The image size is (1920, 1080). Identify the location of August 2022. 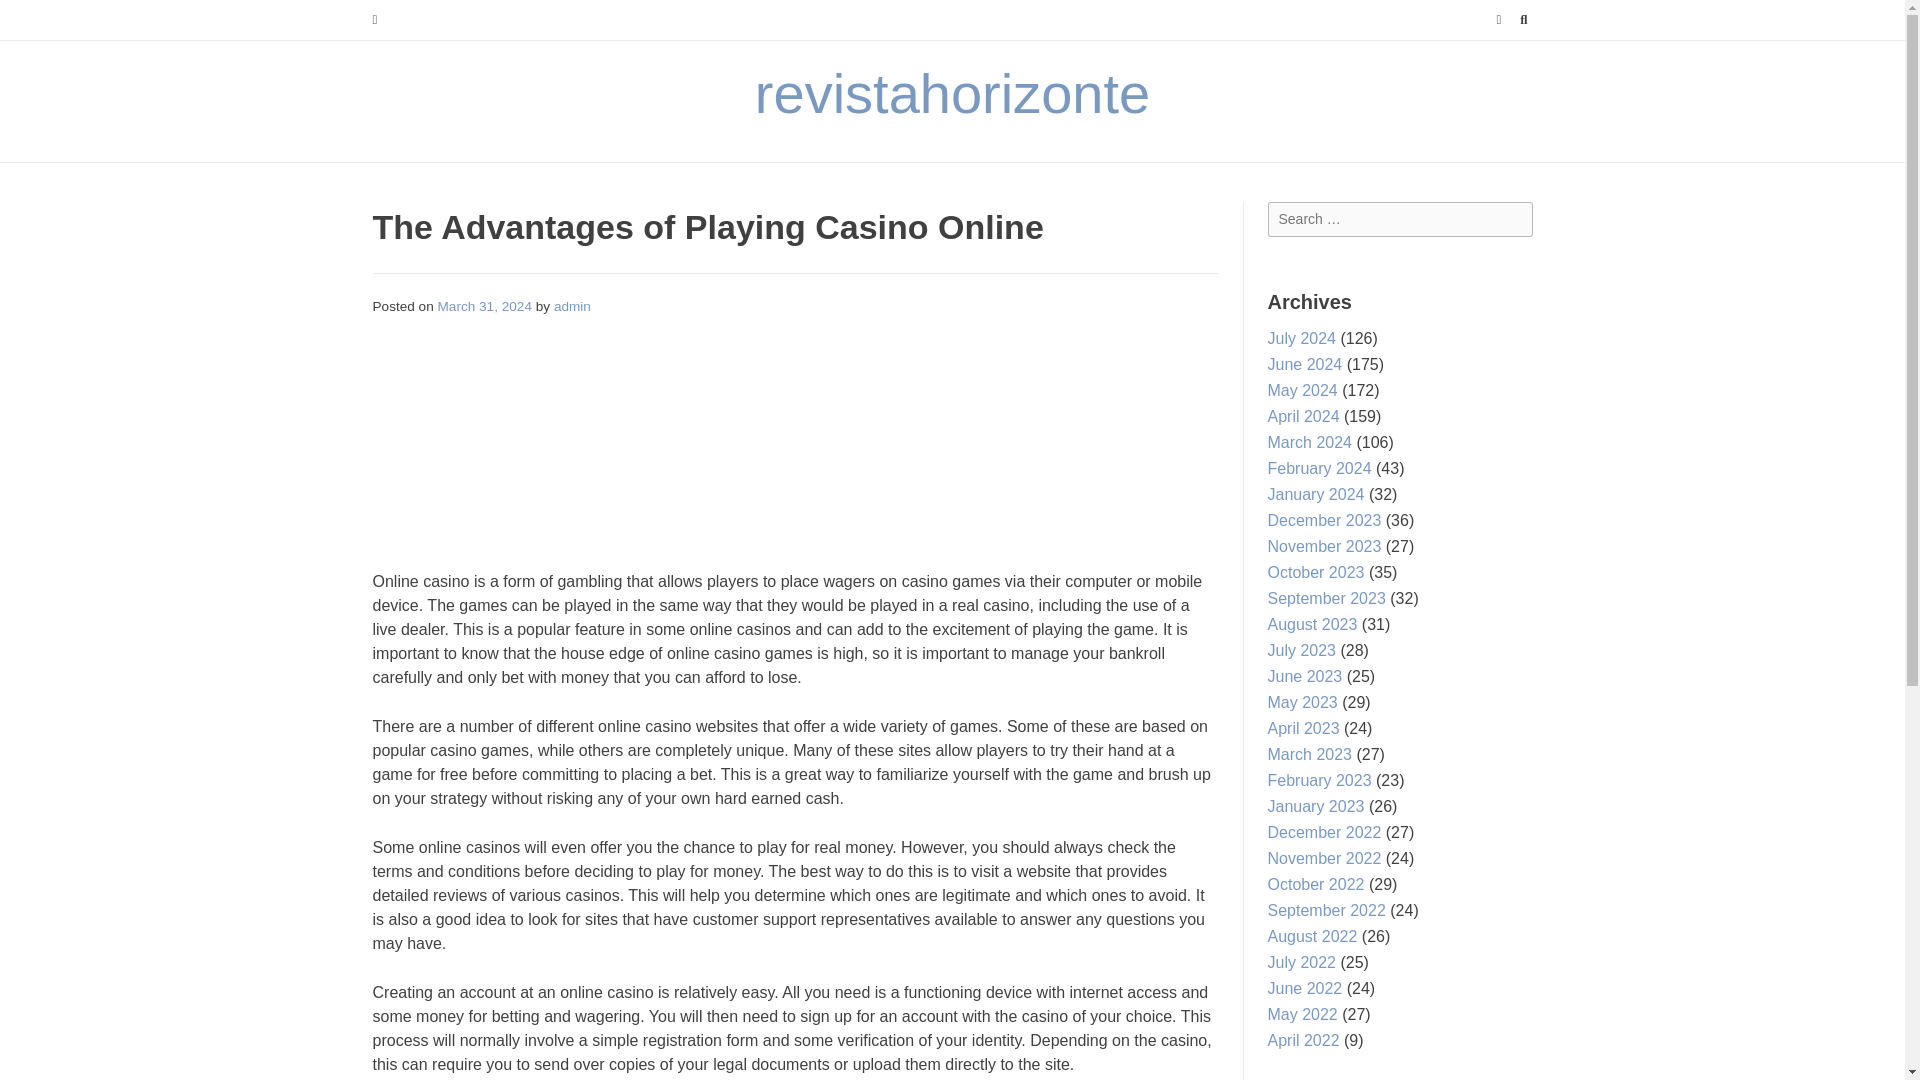
(1312, 936).